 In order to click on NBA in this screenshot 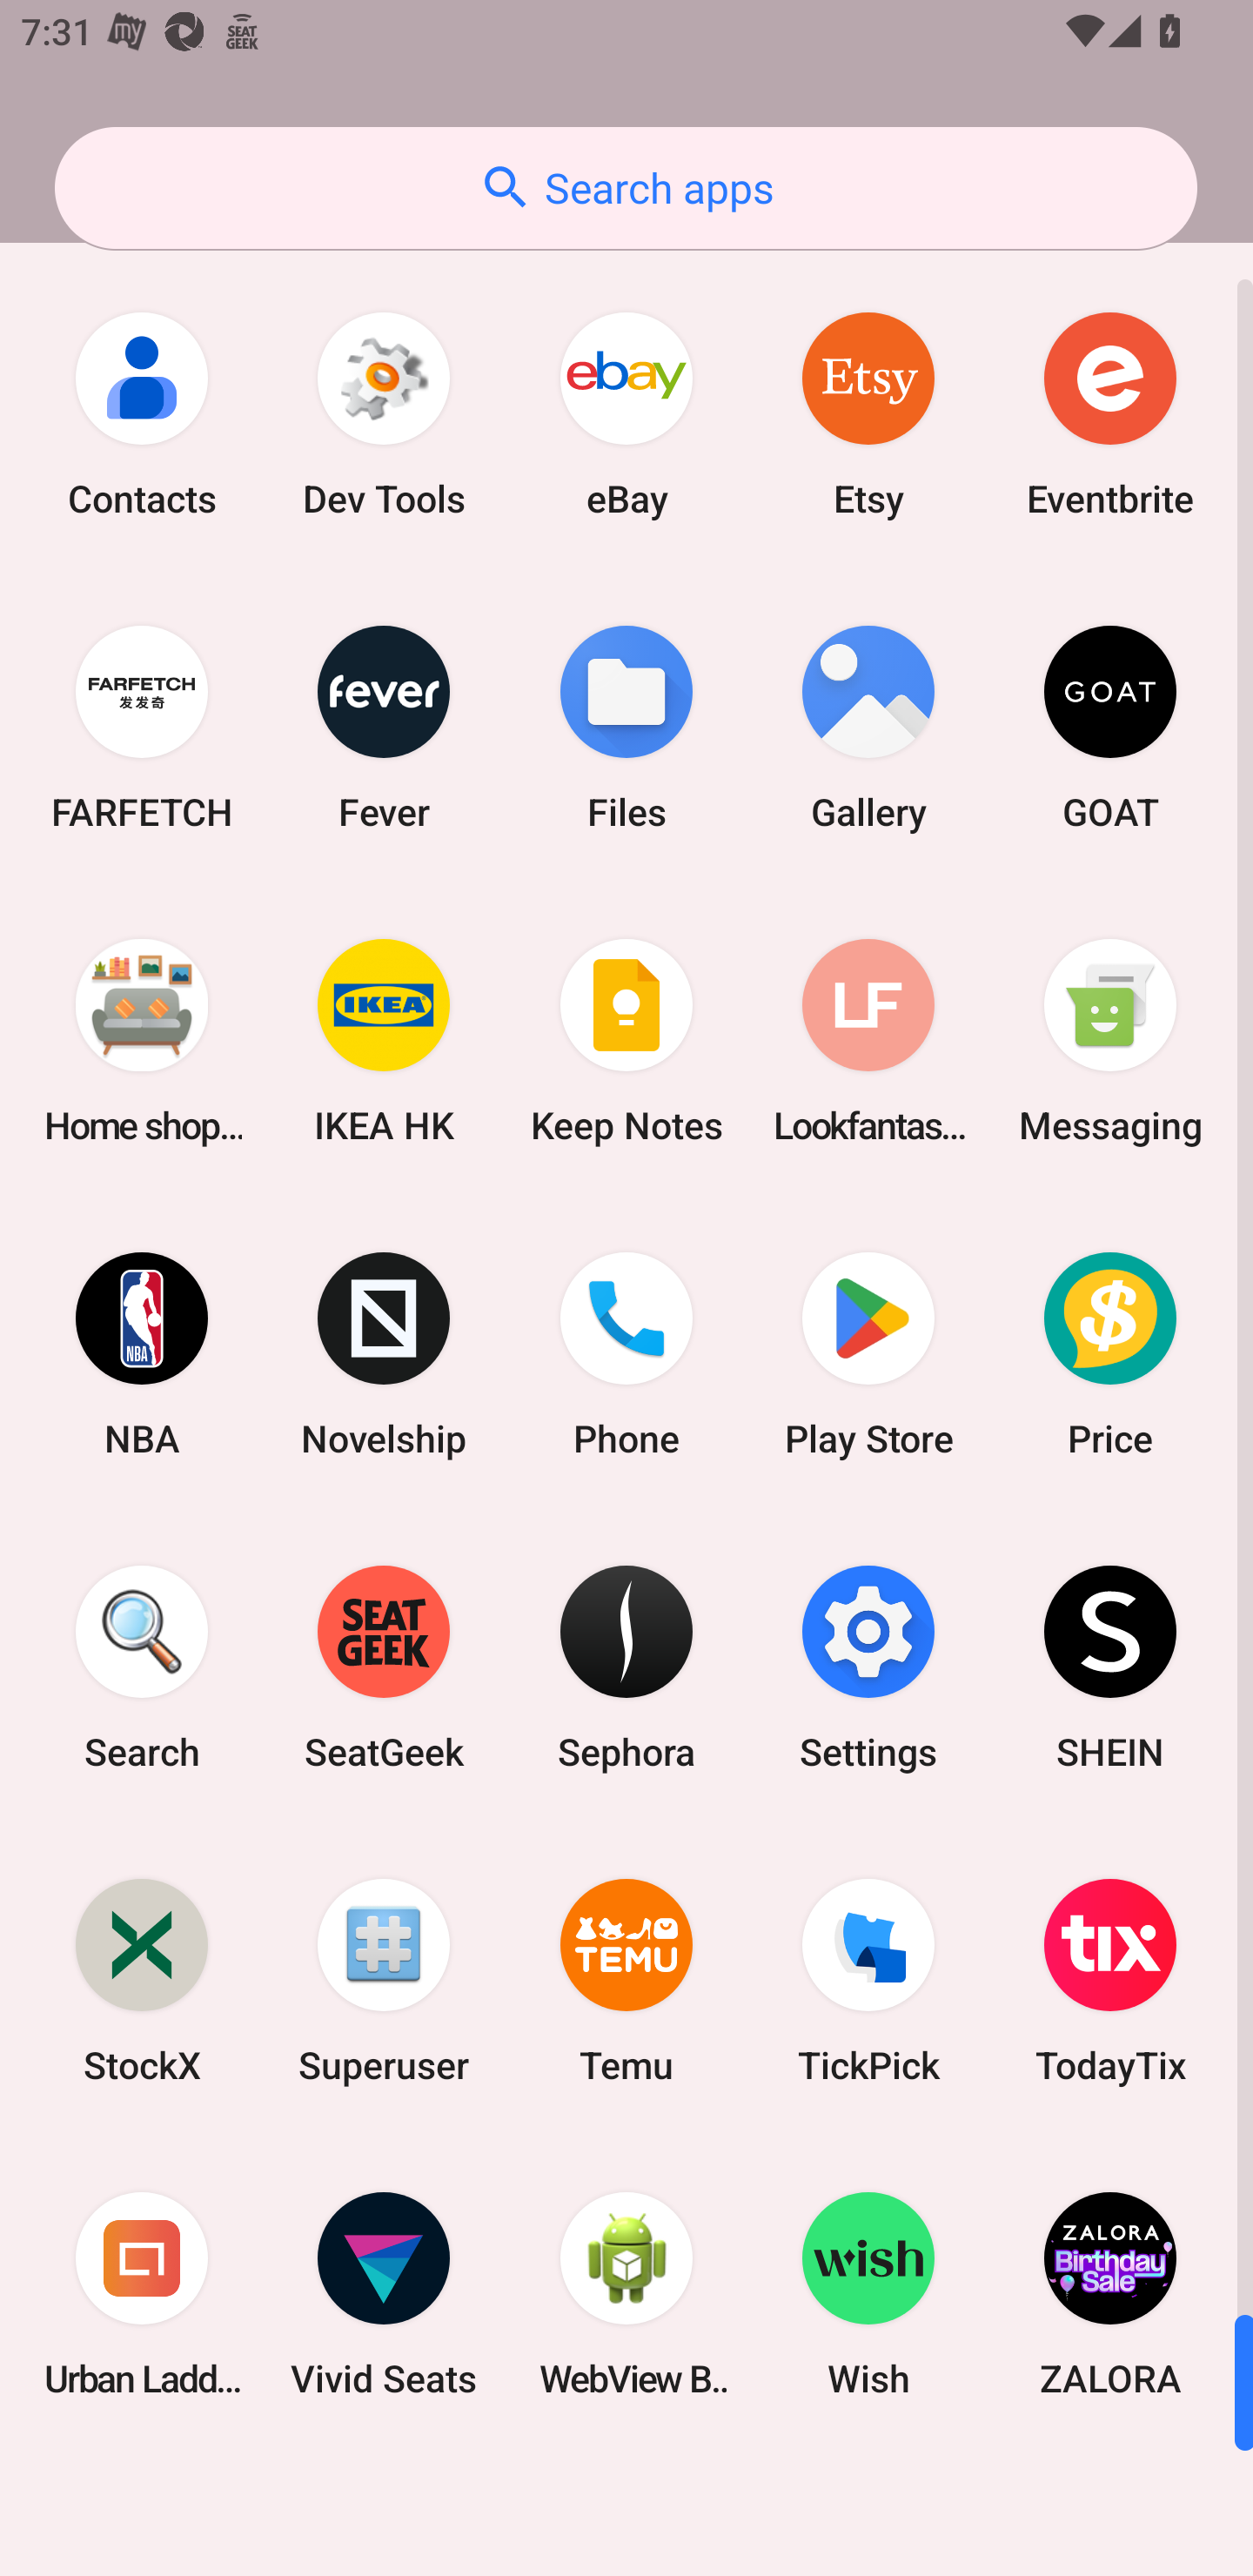, I will do `click(142, 1353)`.